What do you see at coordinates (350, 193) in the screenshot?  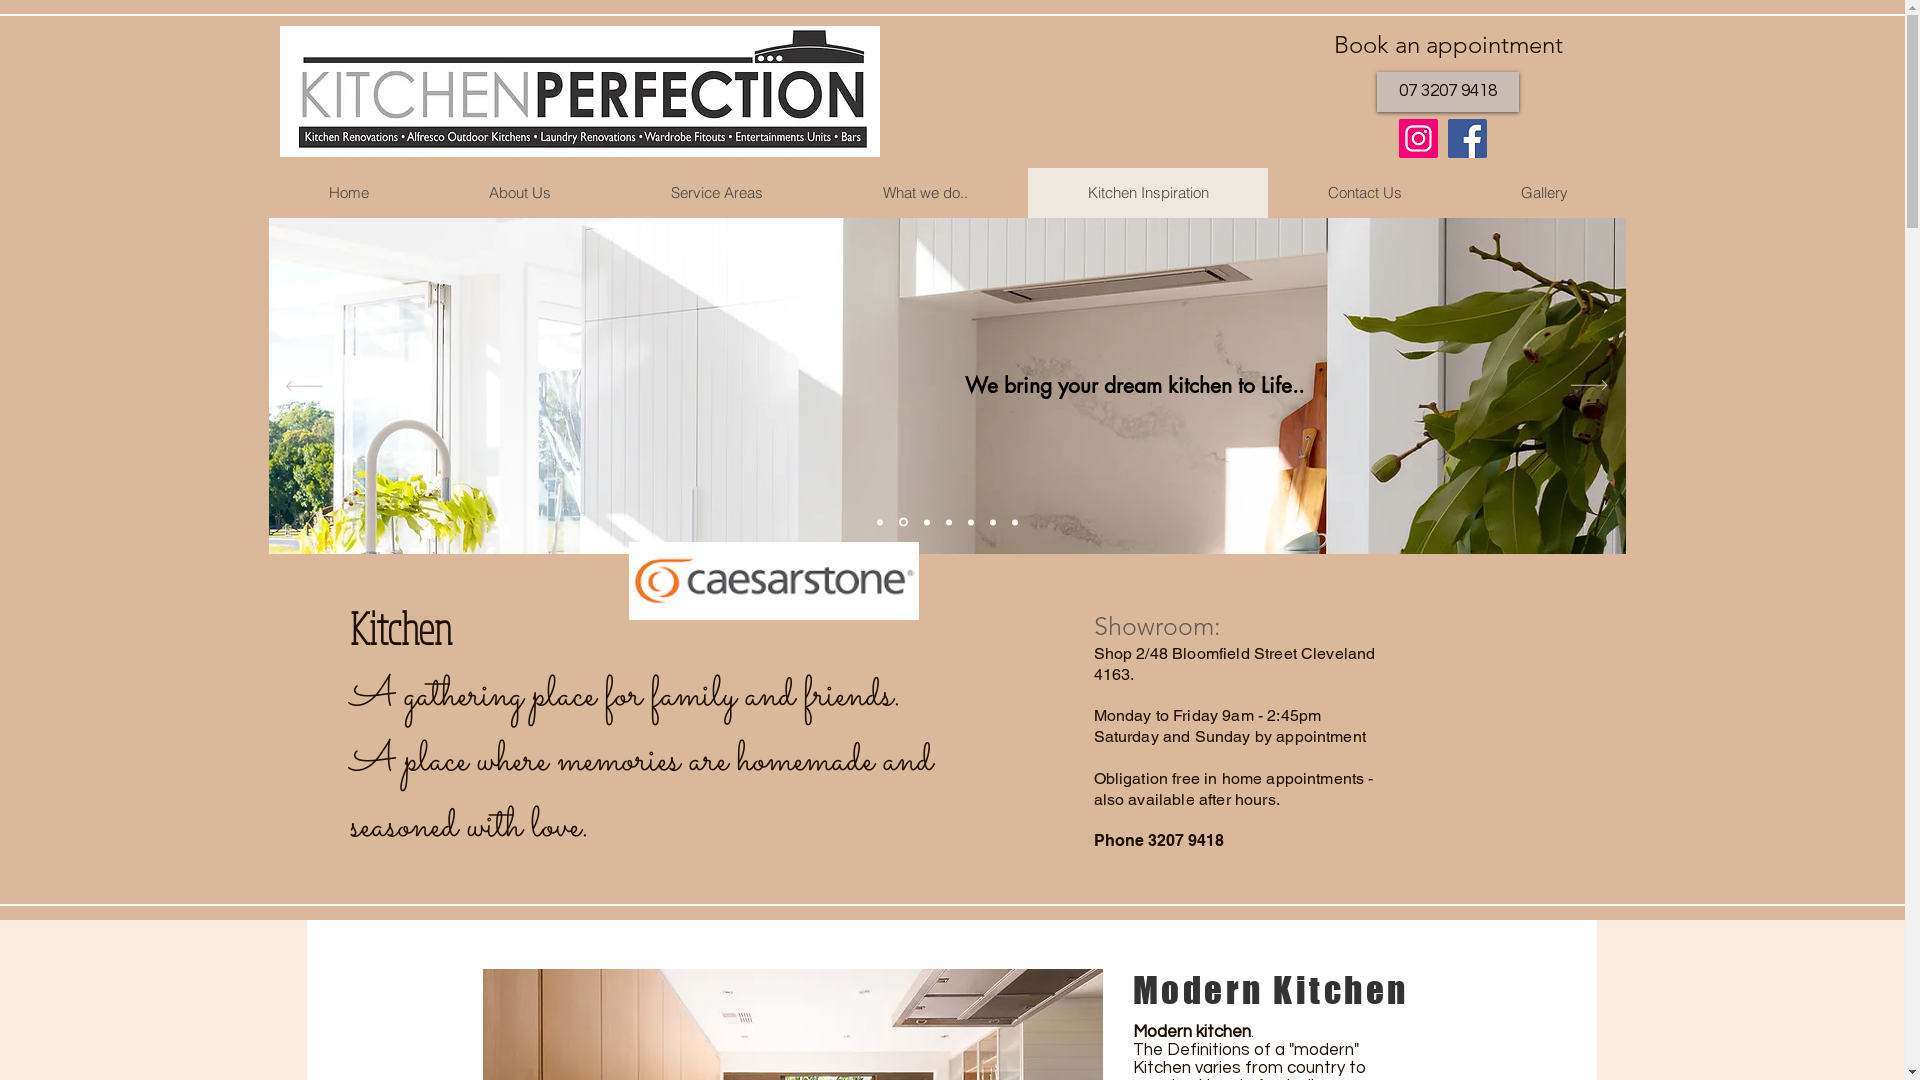 I see `Home` at bounding box center [350, 193].